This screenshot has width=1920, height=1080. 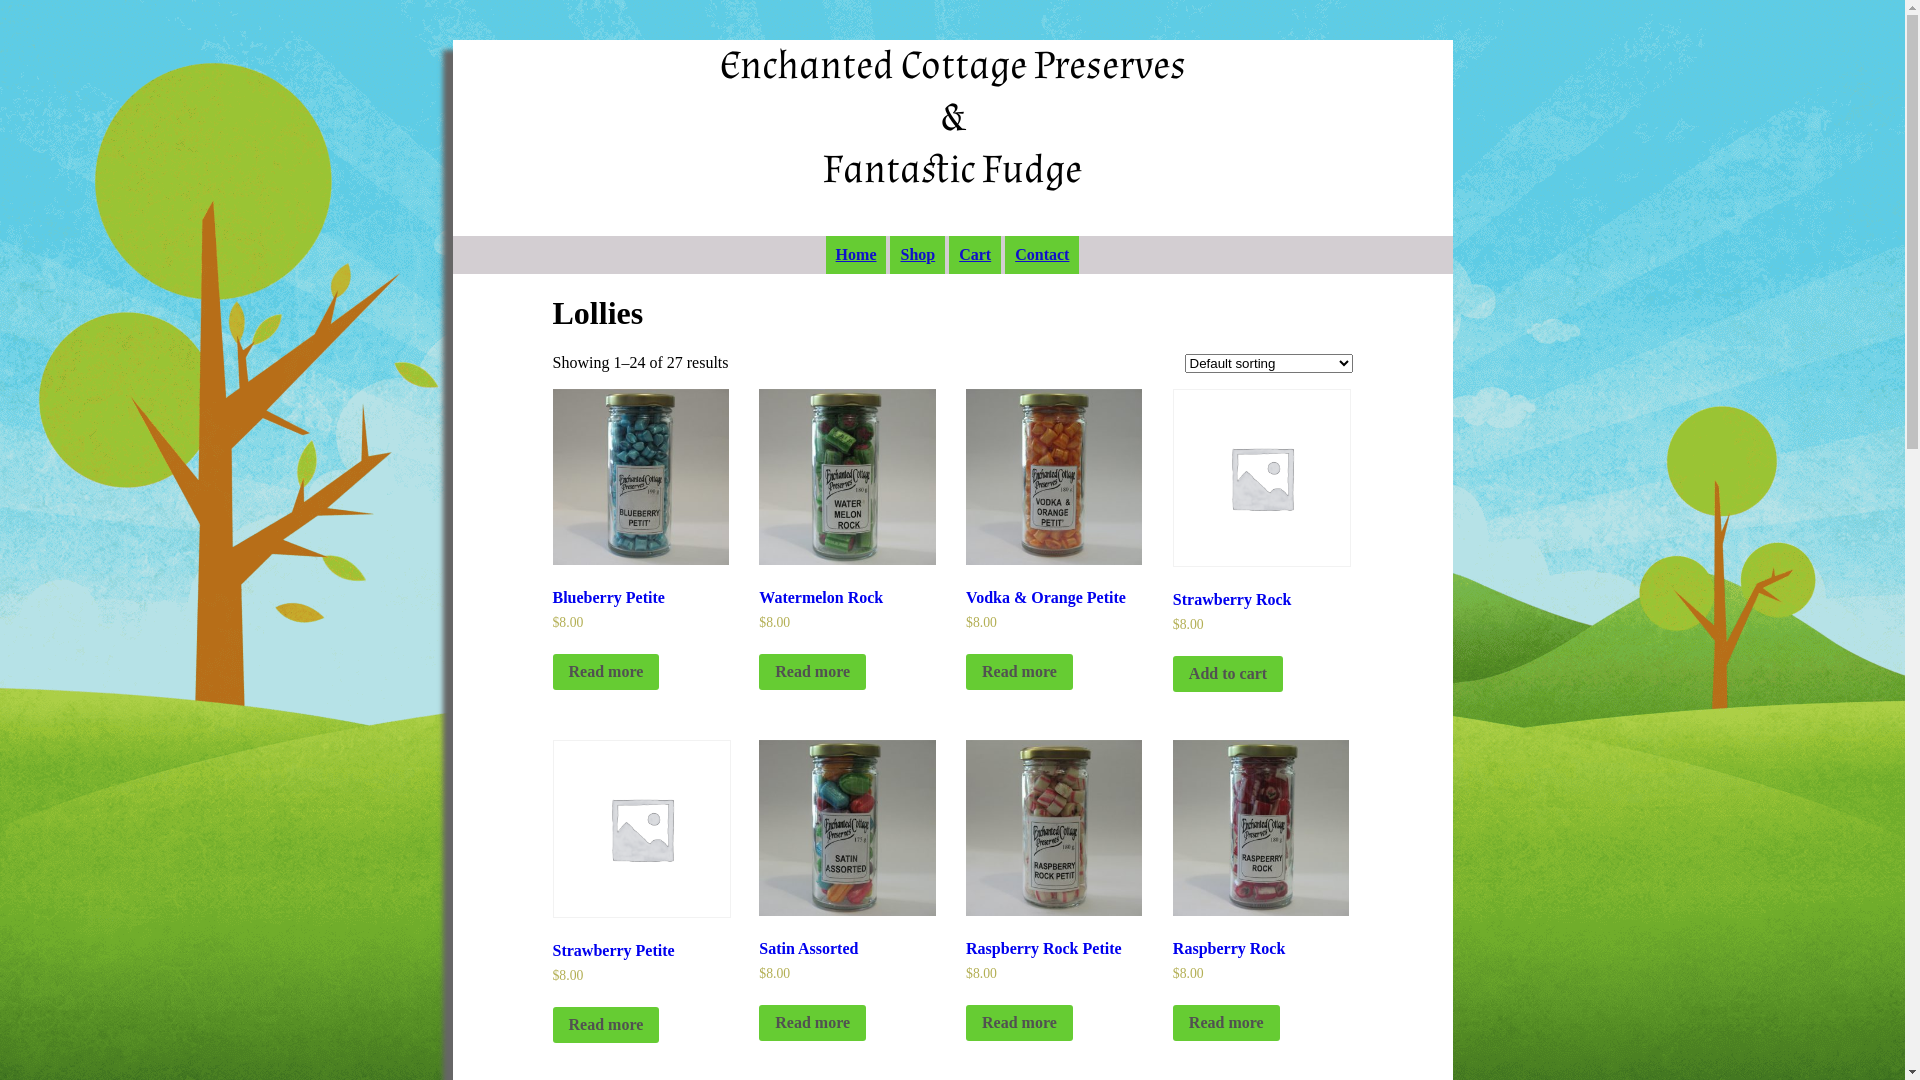 I want to click on Read more, so click(x=1226, y=1023).